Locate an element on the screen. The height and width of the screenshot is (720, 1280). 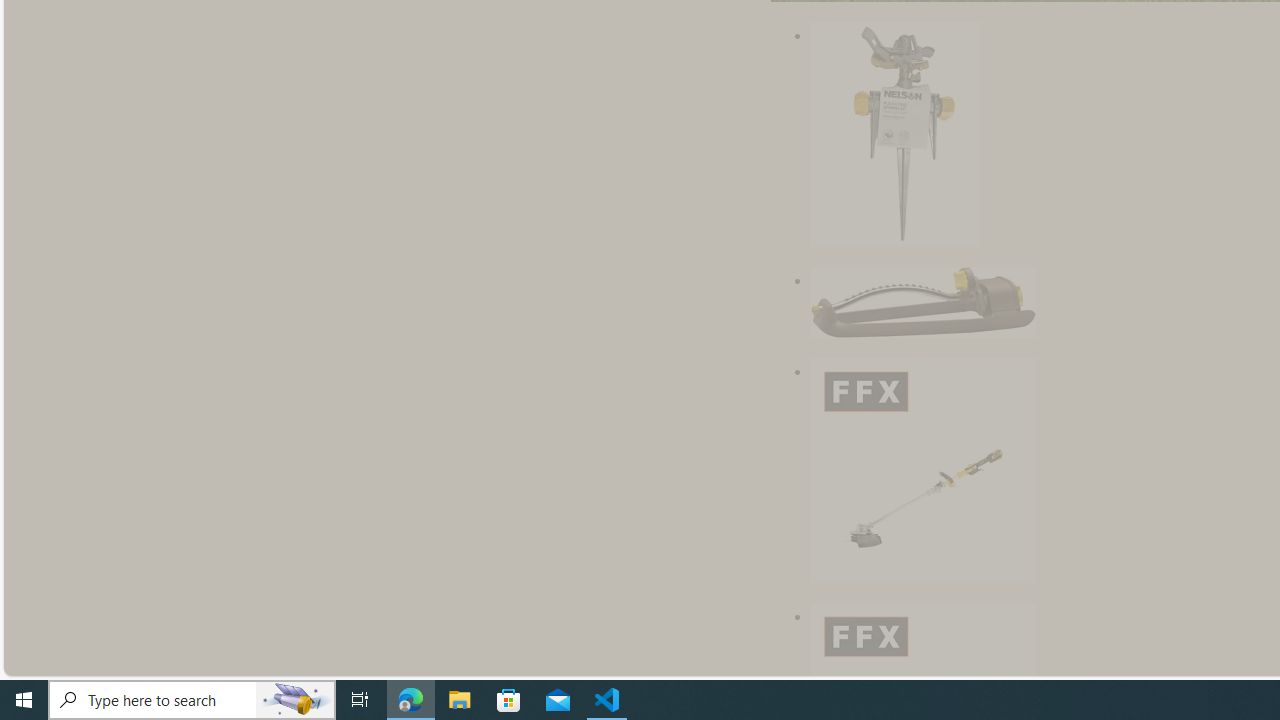
cover is located at coordinates (1202, 450).